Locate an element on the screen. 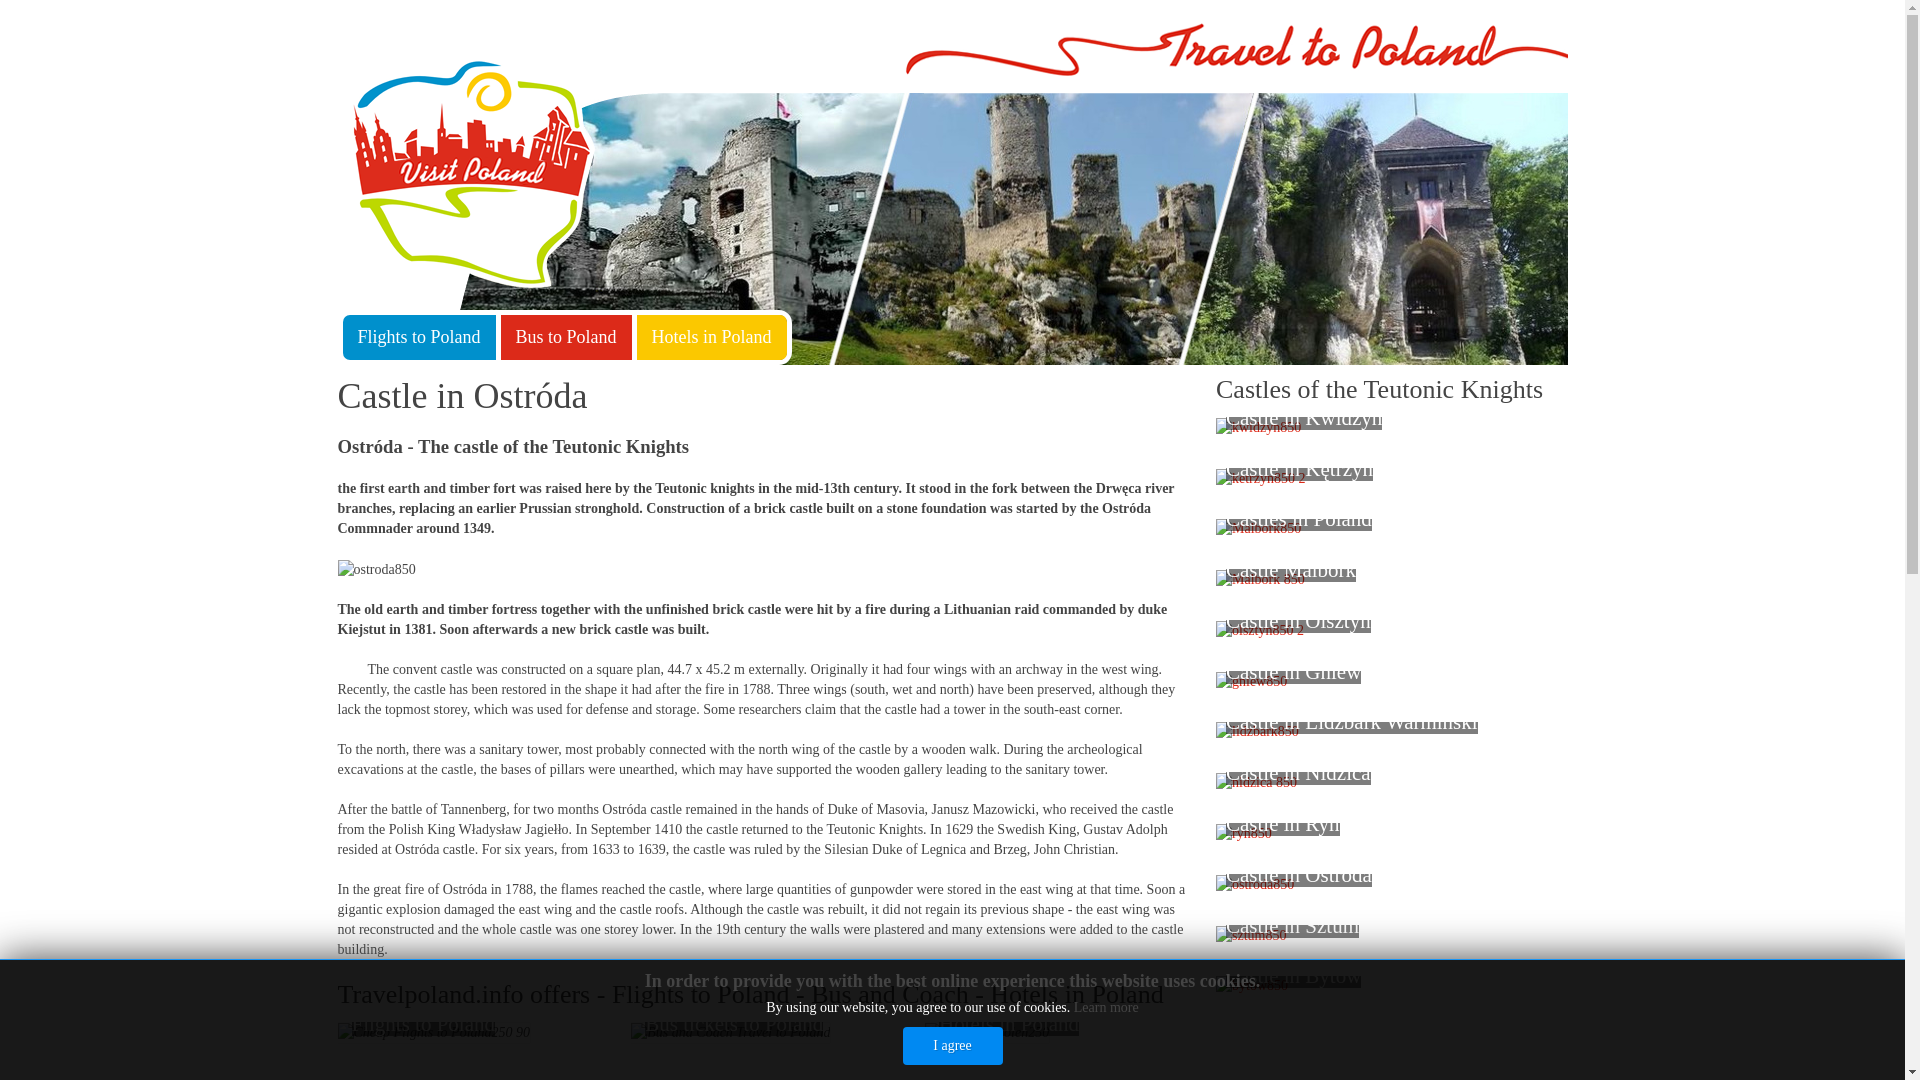  Flights to Poland is located at coordinates (434, 1032).